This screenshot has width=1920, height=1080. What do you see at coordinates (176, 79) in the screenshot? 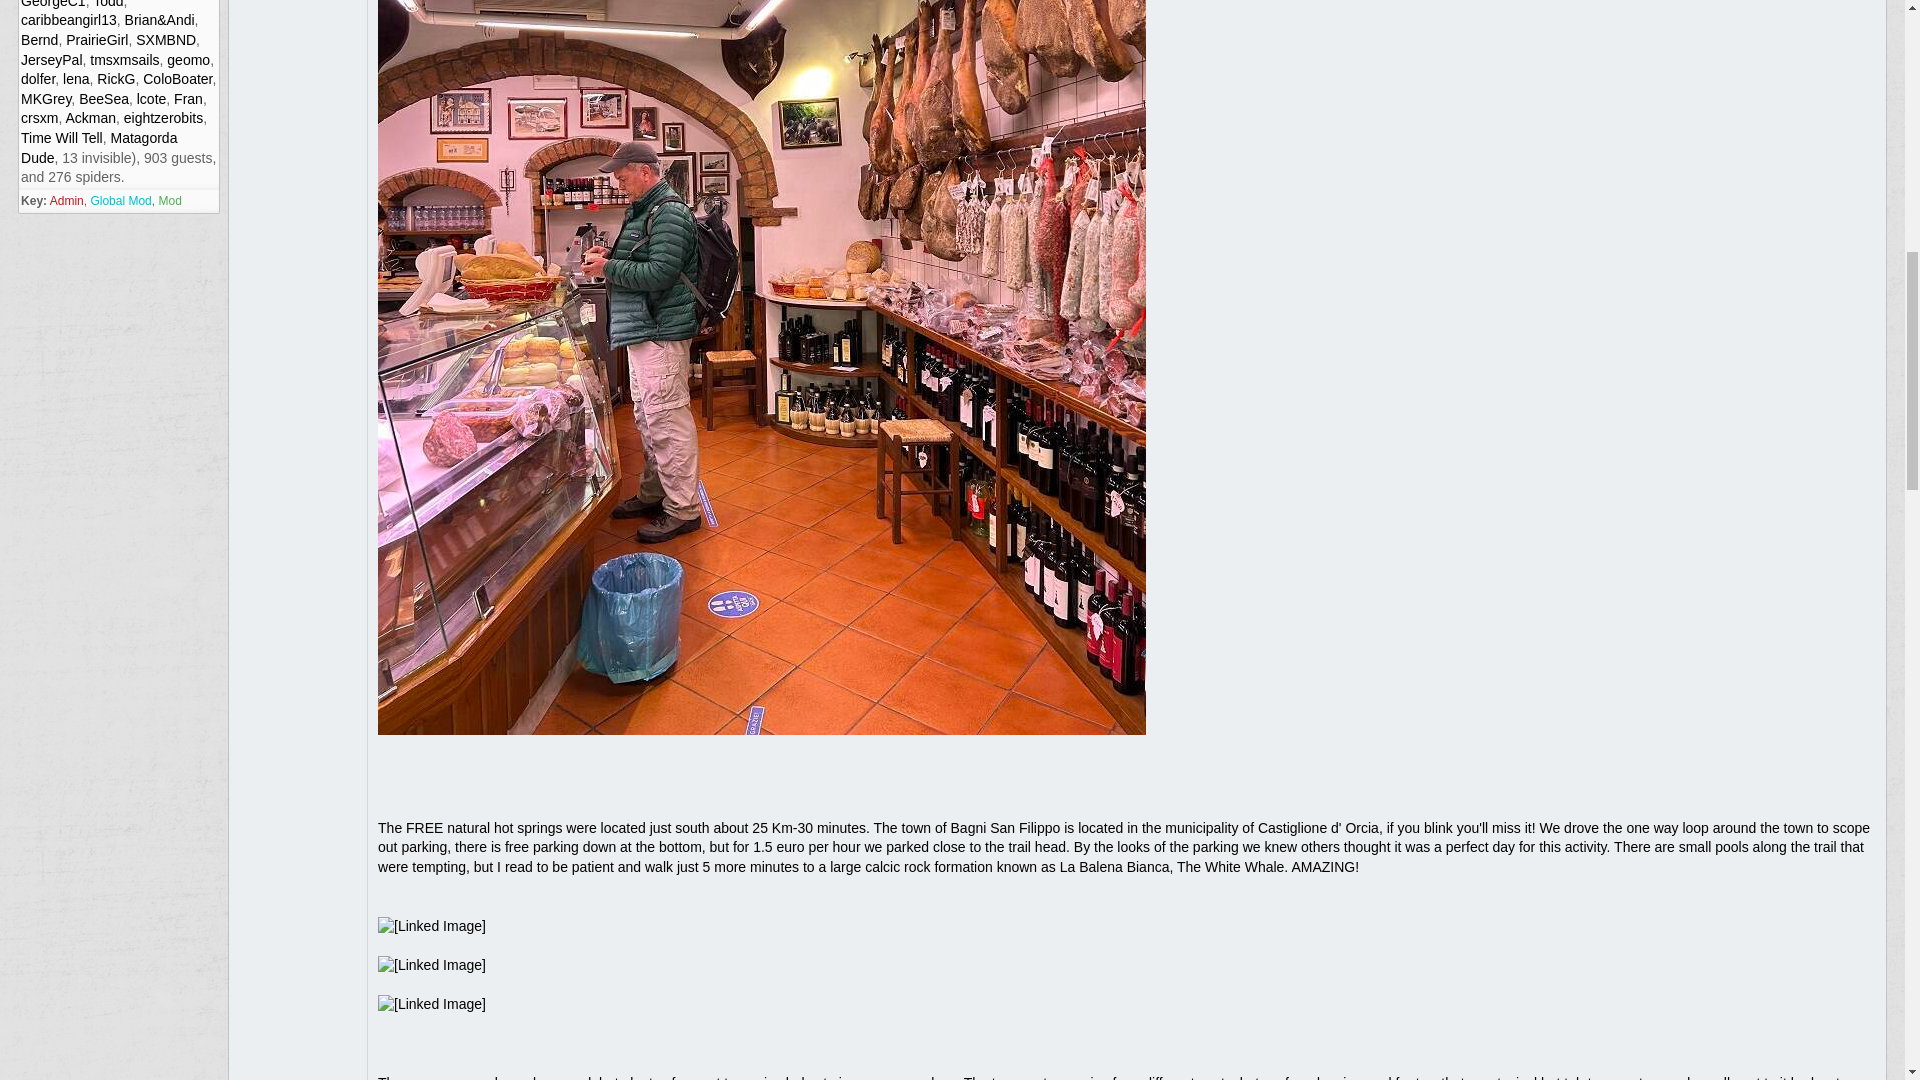
I see `User was last active .` at bounding box center [176, 79].